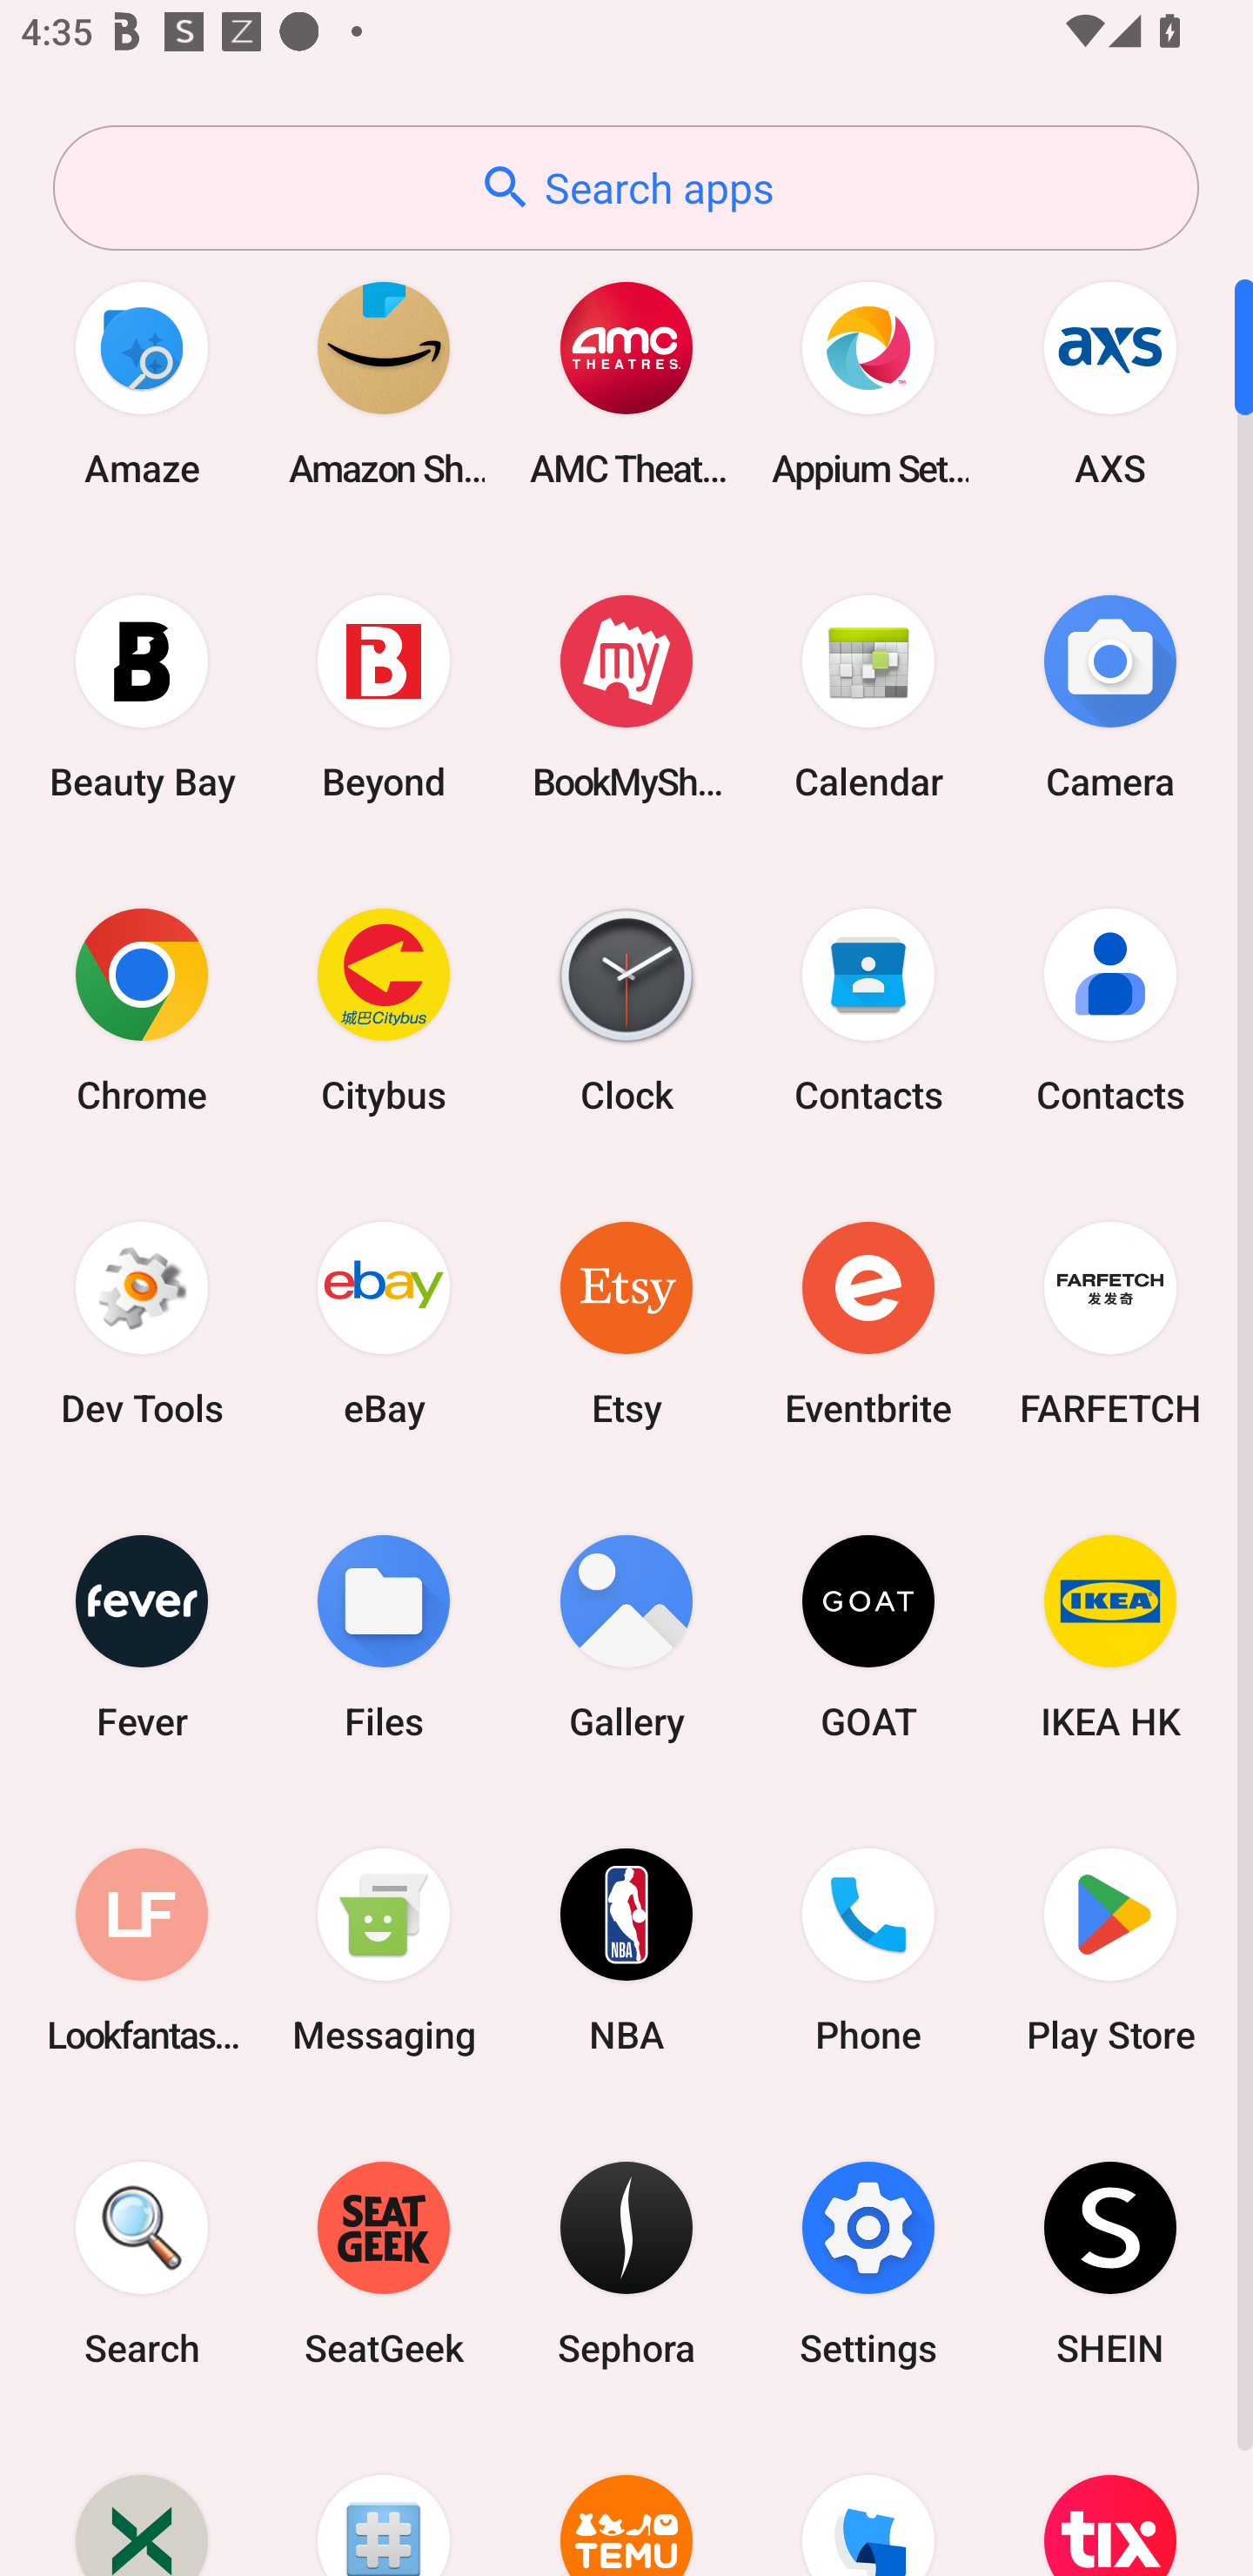  Describe the element at coordinates (626, 2499) in the screenshot. I see `Temu` at that location.